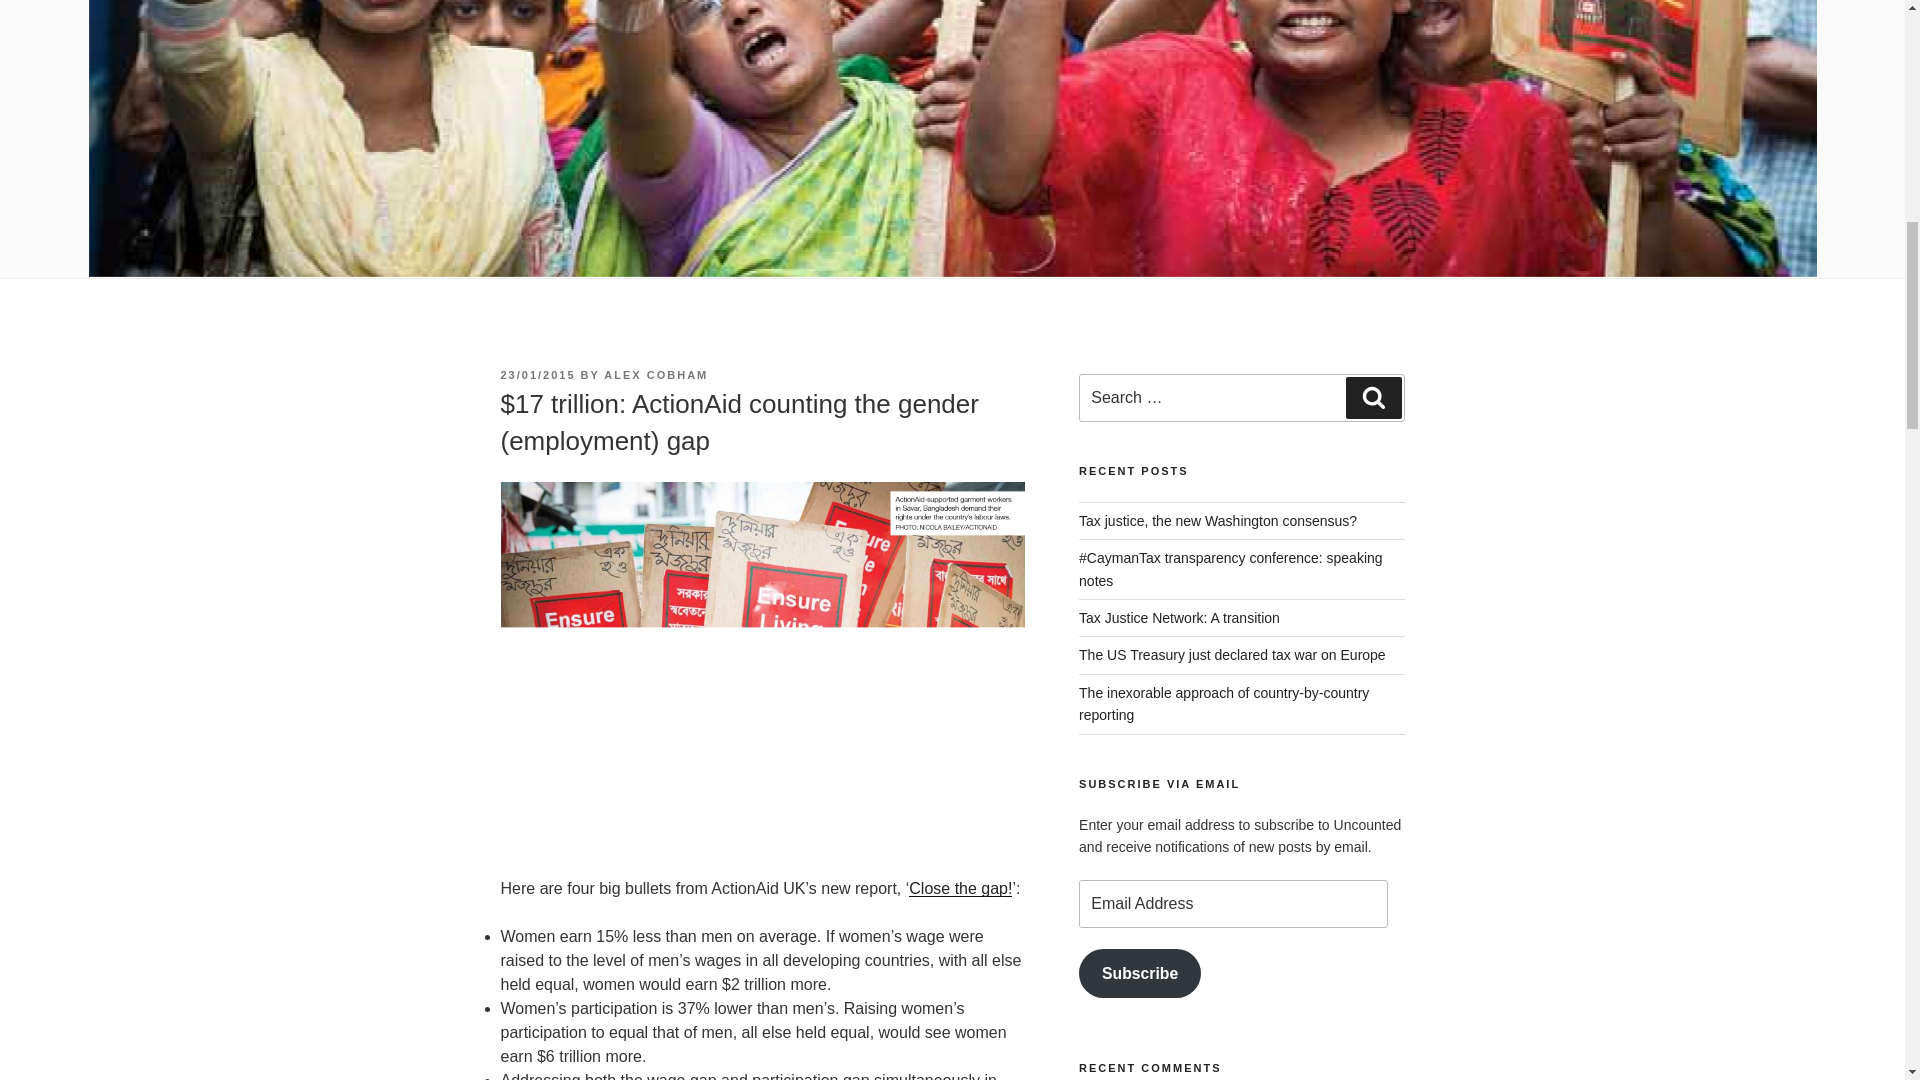 The height and width of the screenshot is (1080, 1920). I want to click on The inexorable approach of country-by-country reporting, so click(1224, 703).